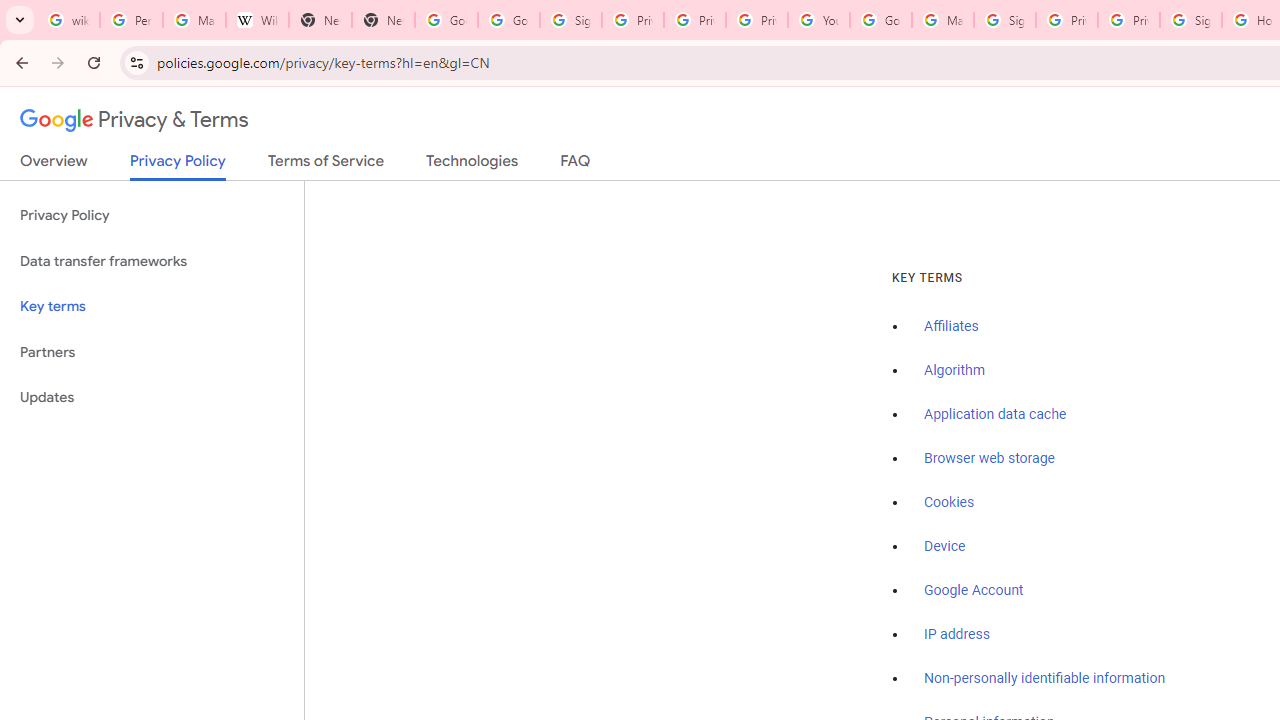 This screenshot has height=720, width=1280. What do you see at coordinates (945, 546) in the screenshot?
I see `Device` at bounding box center [945, 546].